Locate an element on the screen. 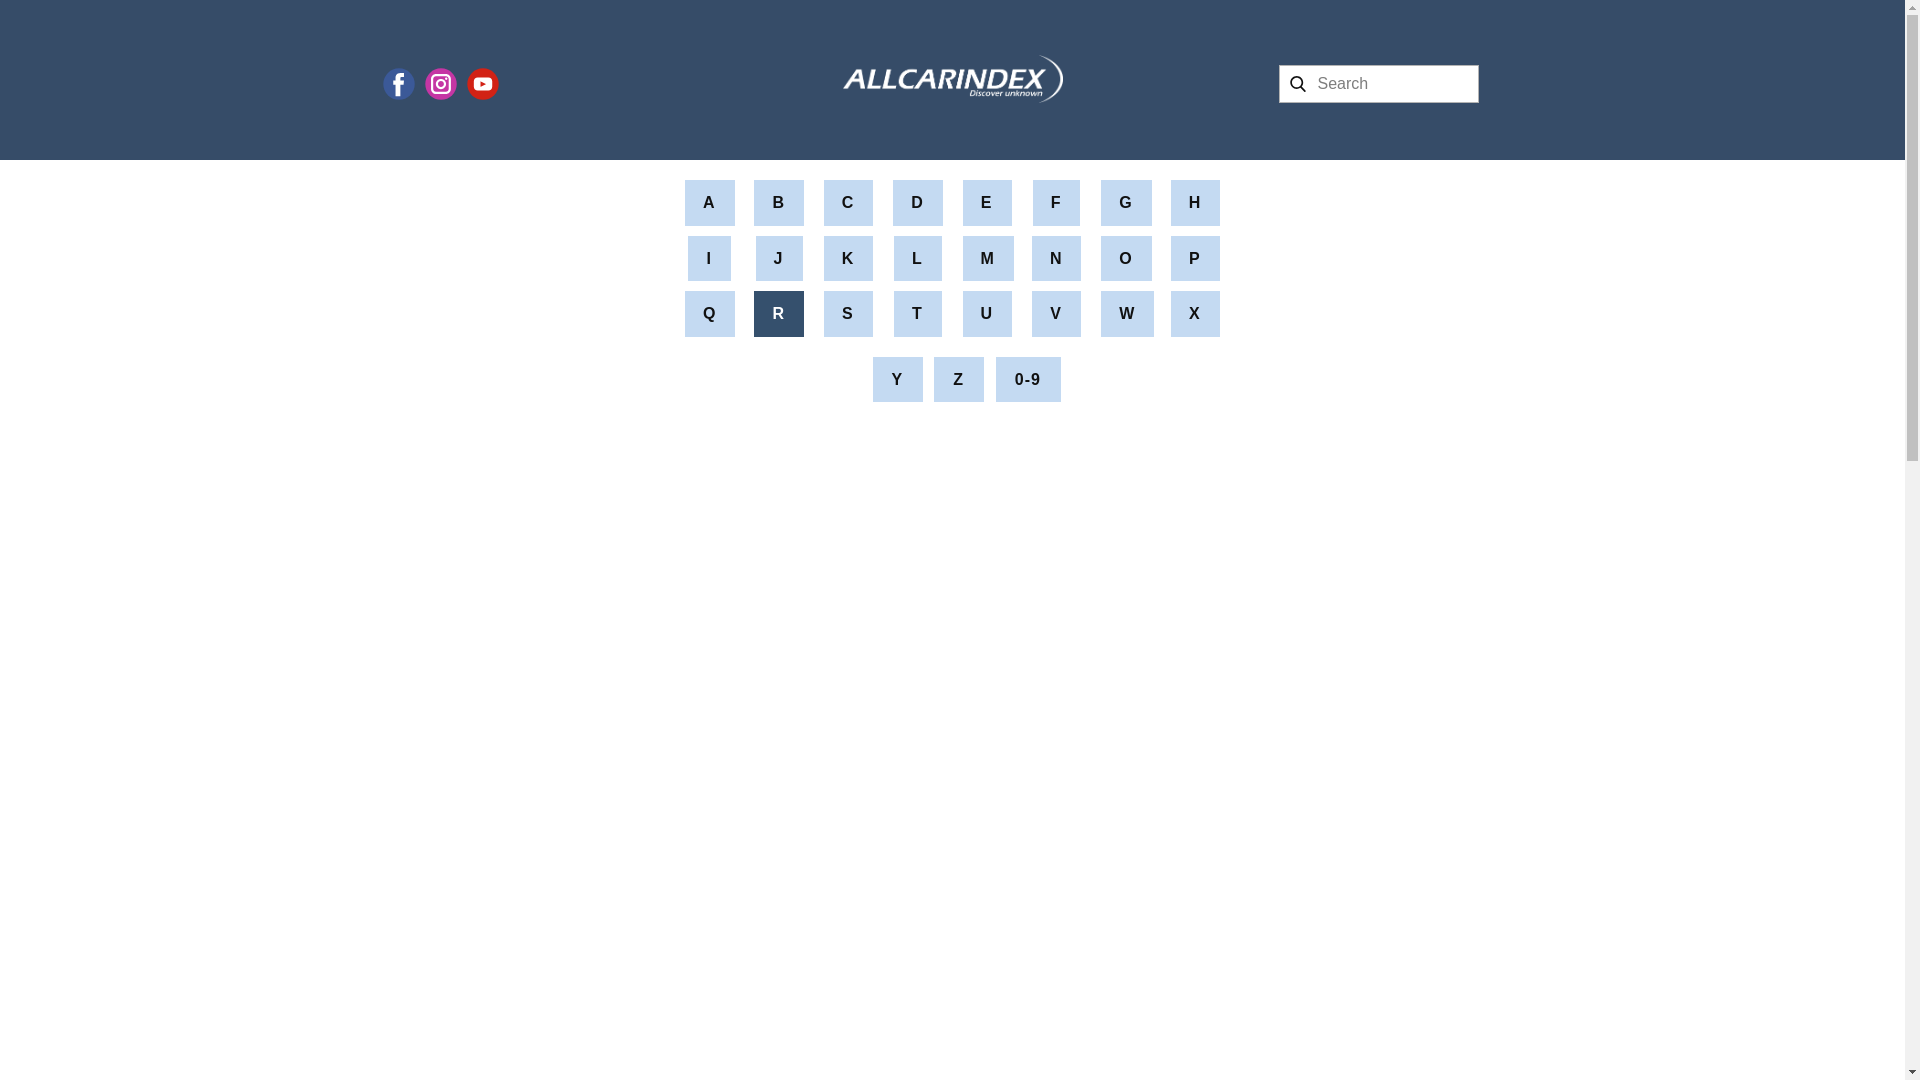  instagram is located at coordinates (440, 84).